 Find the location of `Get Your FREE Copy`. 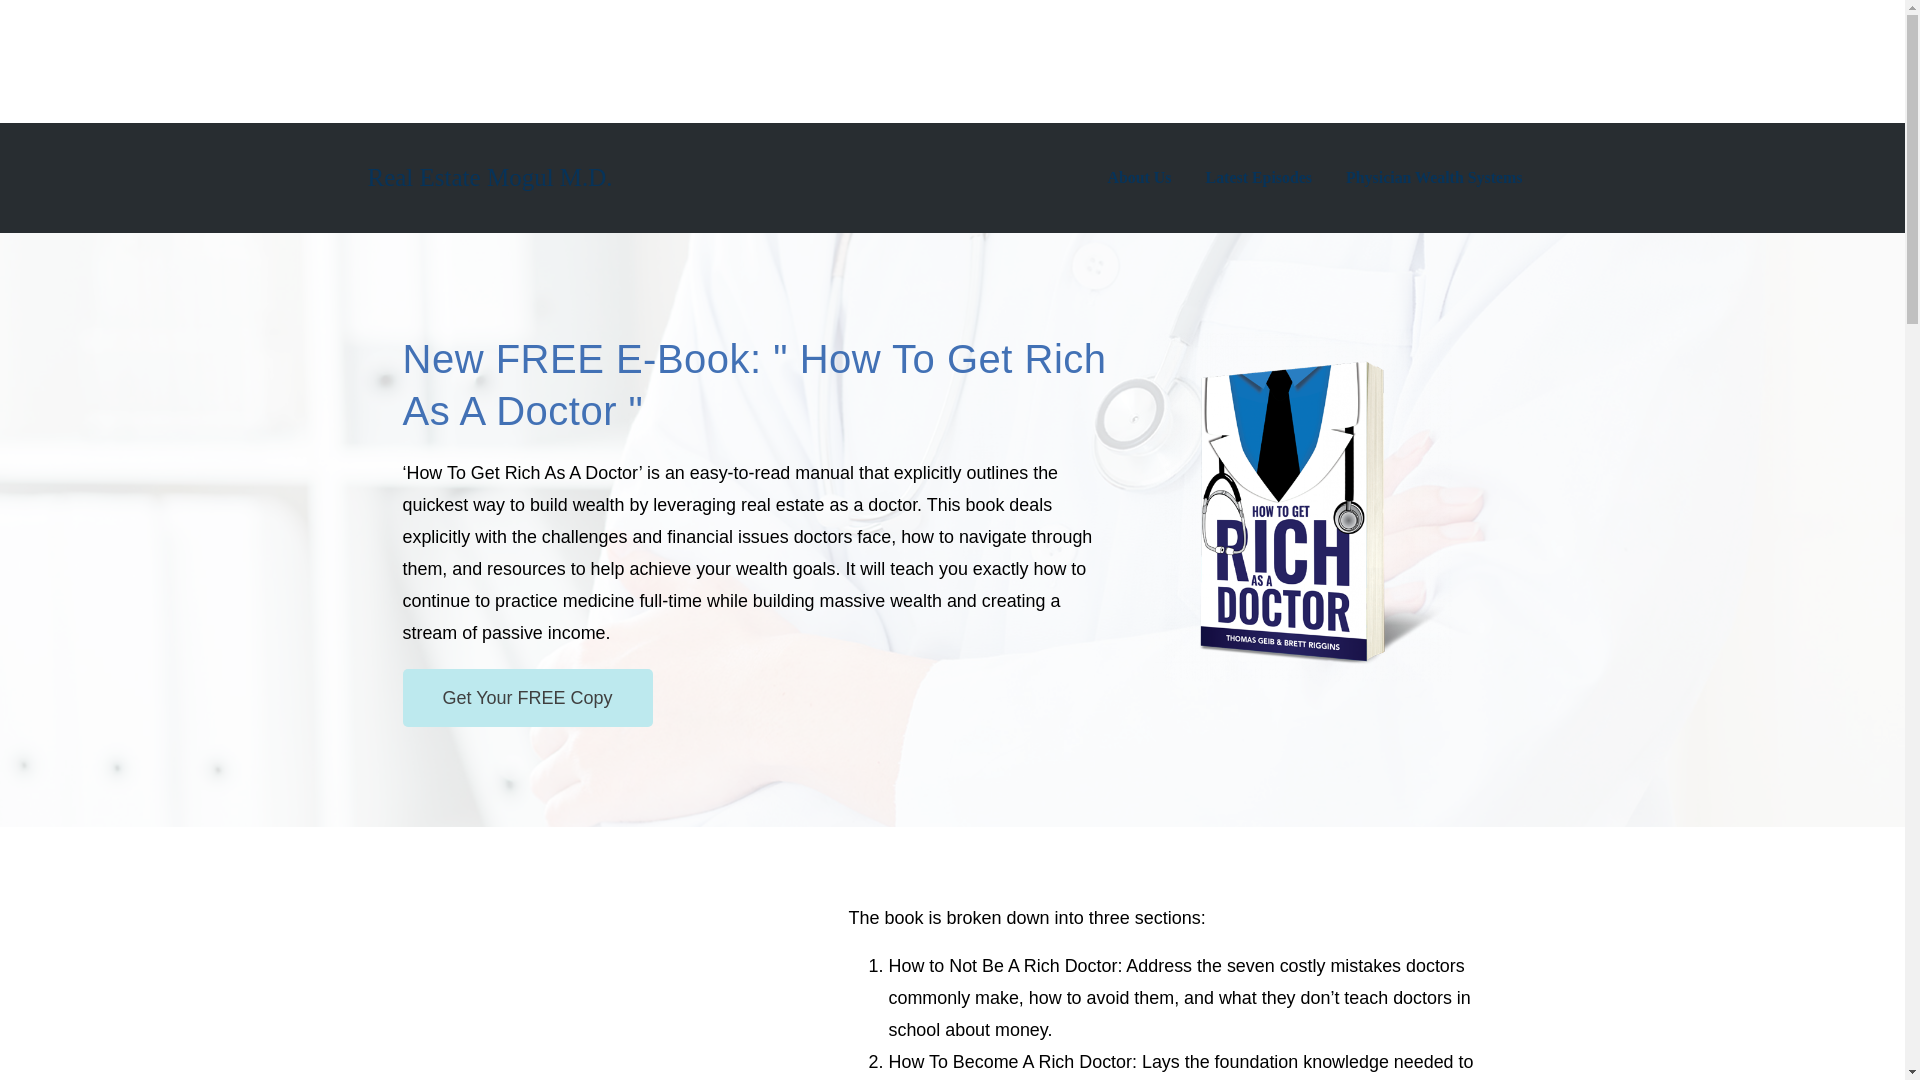

Get Your FREE Copy is located at coordinates (526, 697).